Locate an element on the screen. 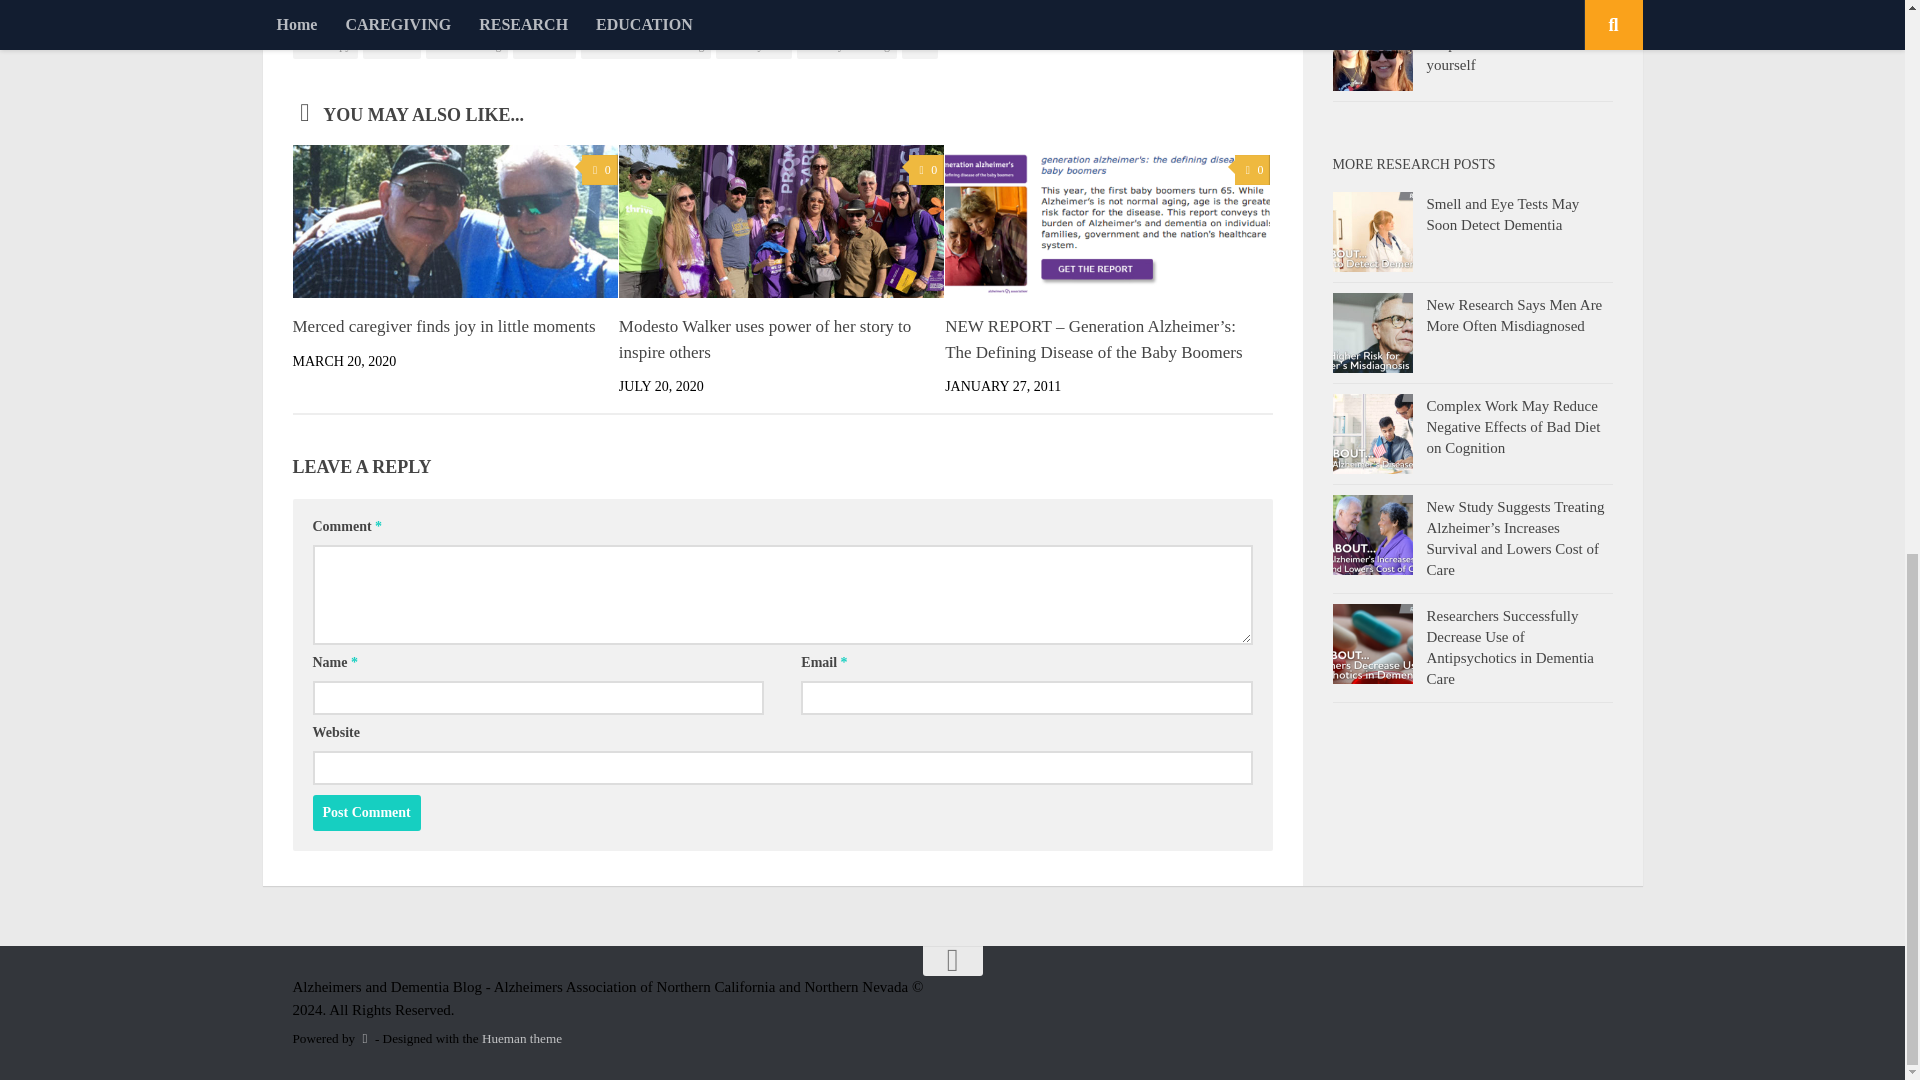 This screenshot has height=1080, width=1920. Alzhiemer's is located at coordinates (952, 17).